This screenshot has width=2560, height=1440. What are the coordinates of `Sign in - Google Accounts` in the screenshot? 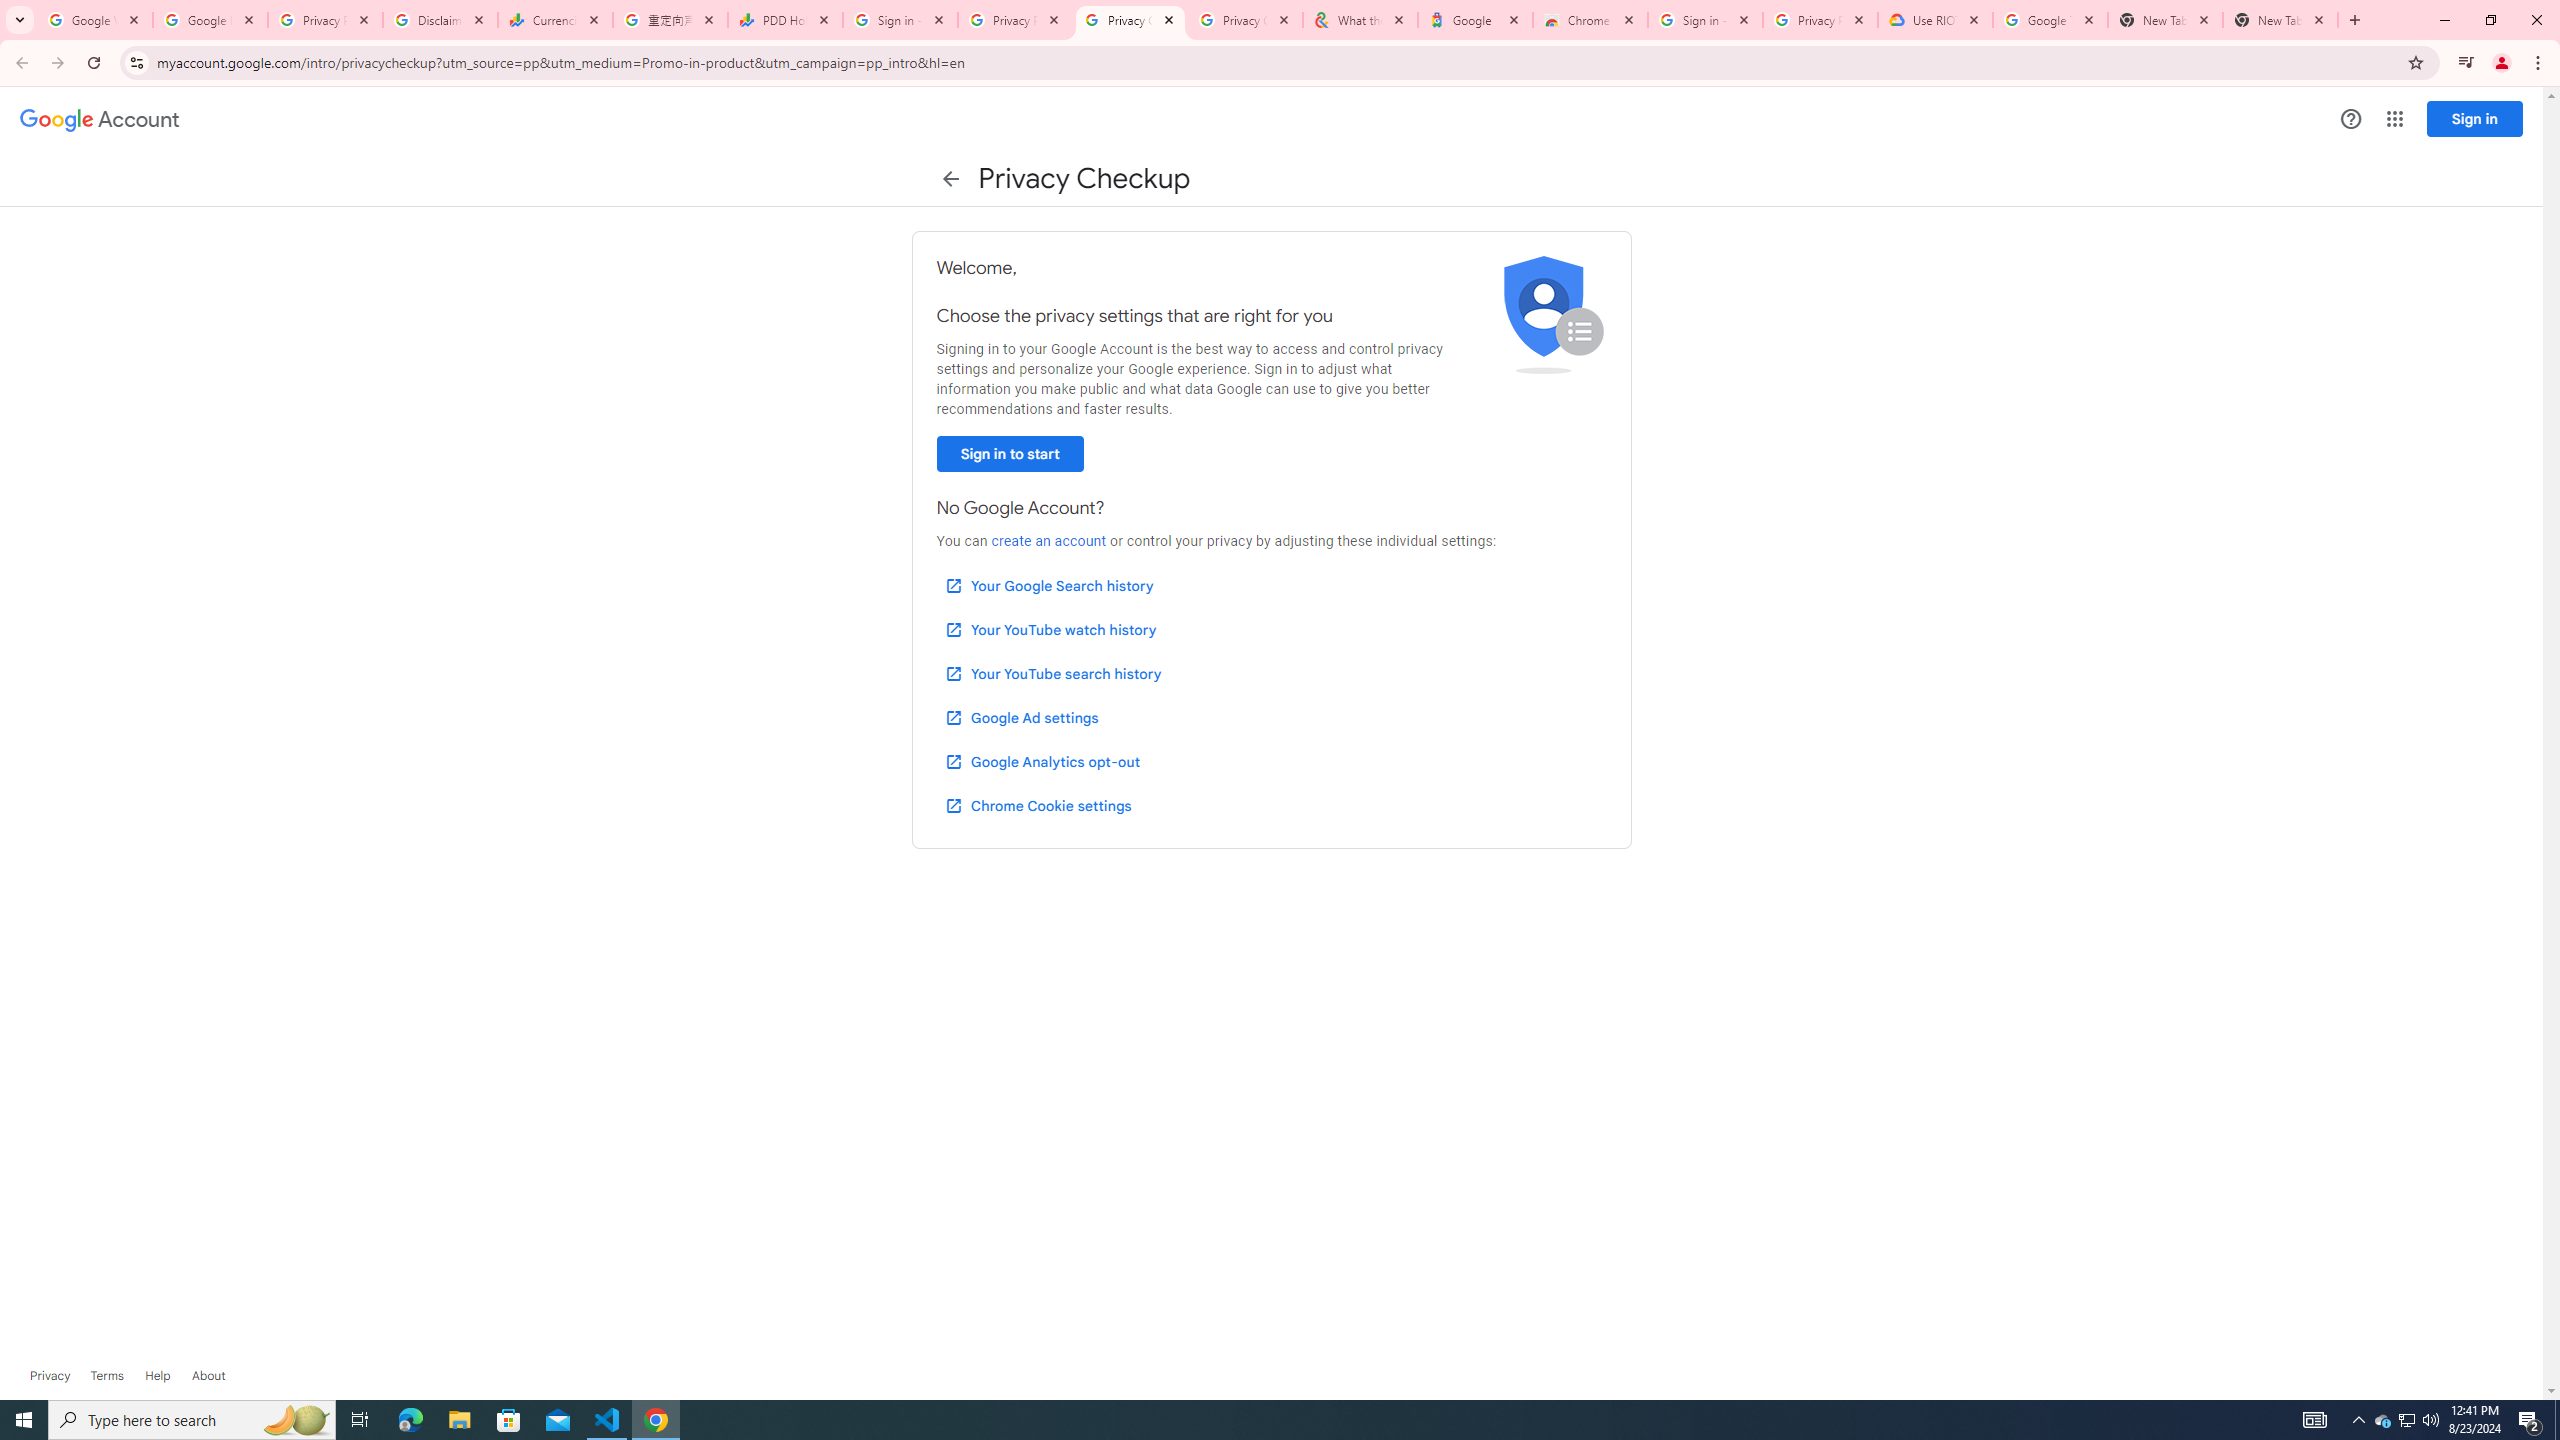 It's located at (1704, 20).